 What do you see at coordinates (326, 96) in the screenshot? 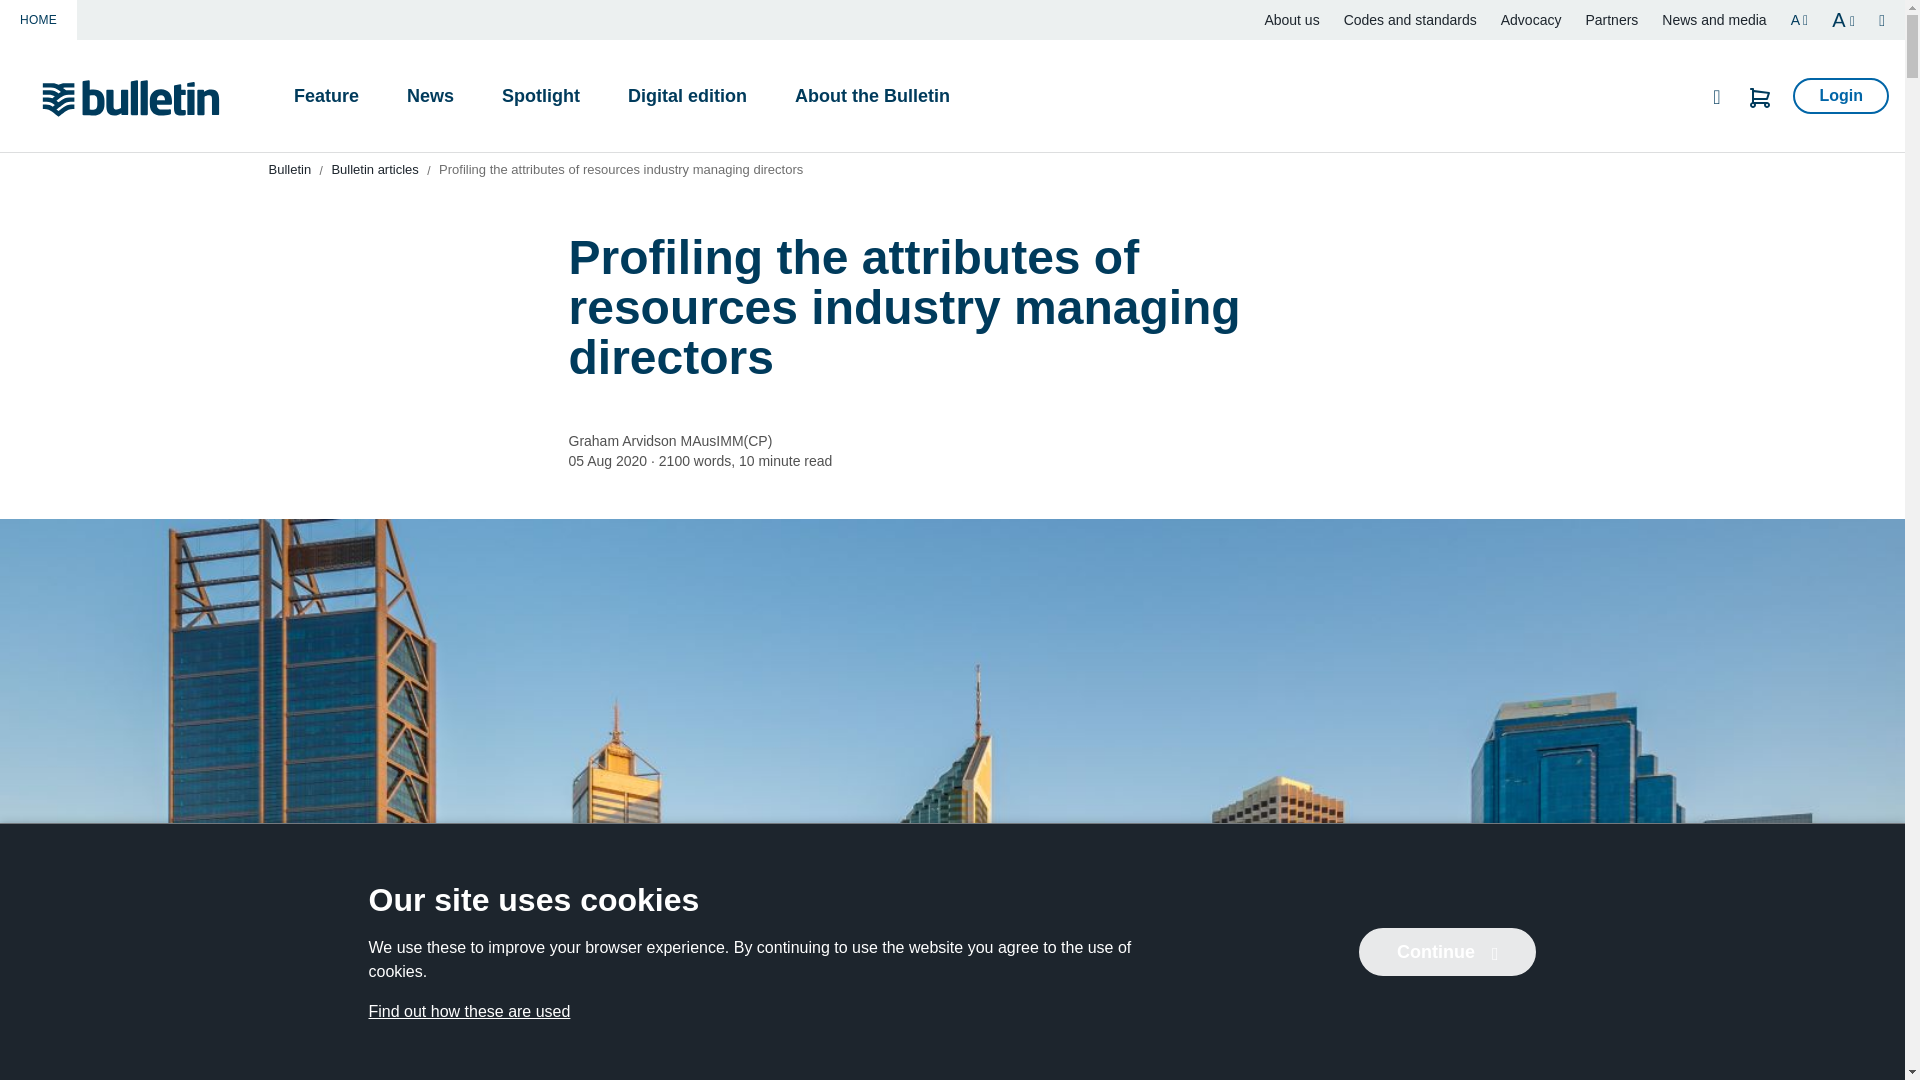
I see `Feature` at bounding box center [326, 96].